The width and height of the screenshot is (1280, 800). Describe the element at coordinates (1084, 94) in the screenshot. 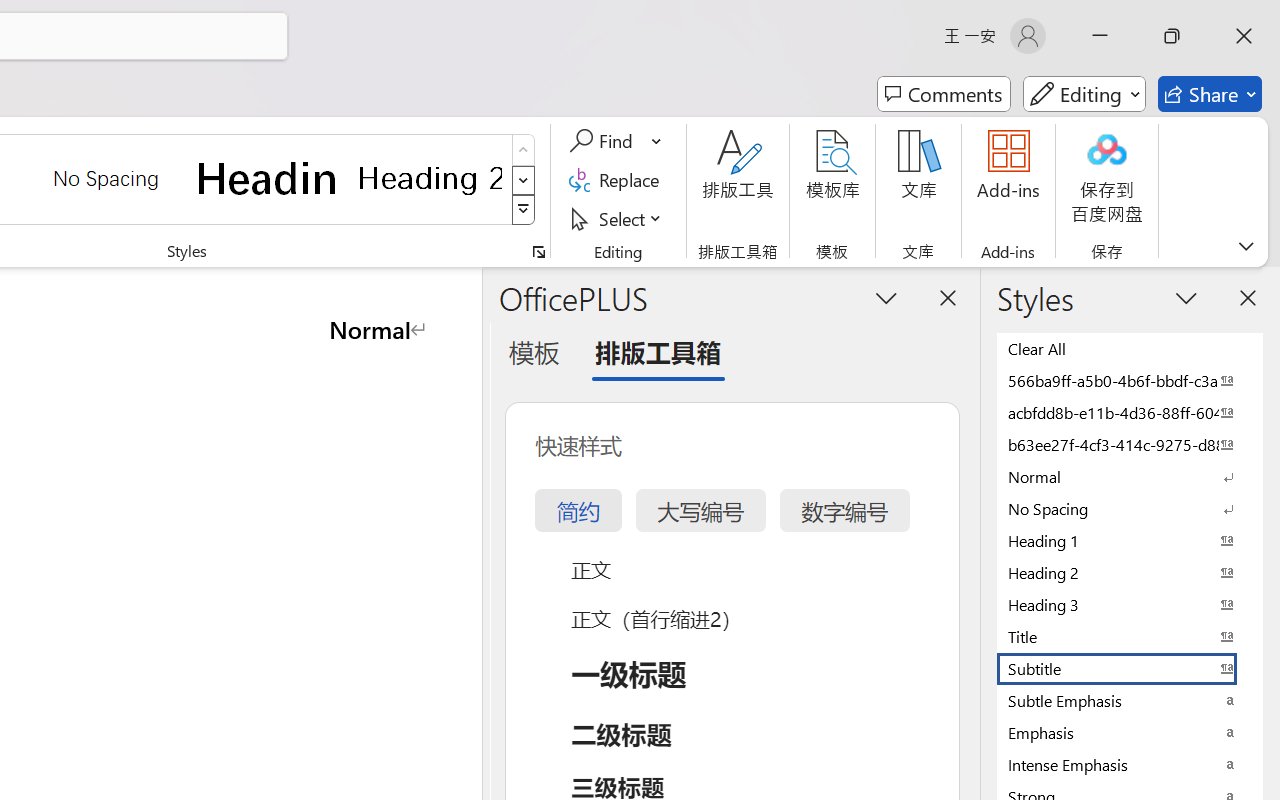

I see `Mode` at that location.